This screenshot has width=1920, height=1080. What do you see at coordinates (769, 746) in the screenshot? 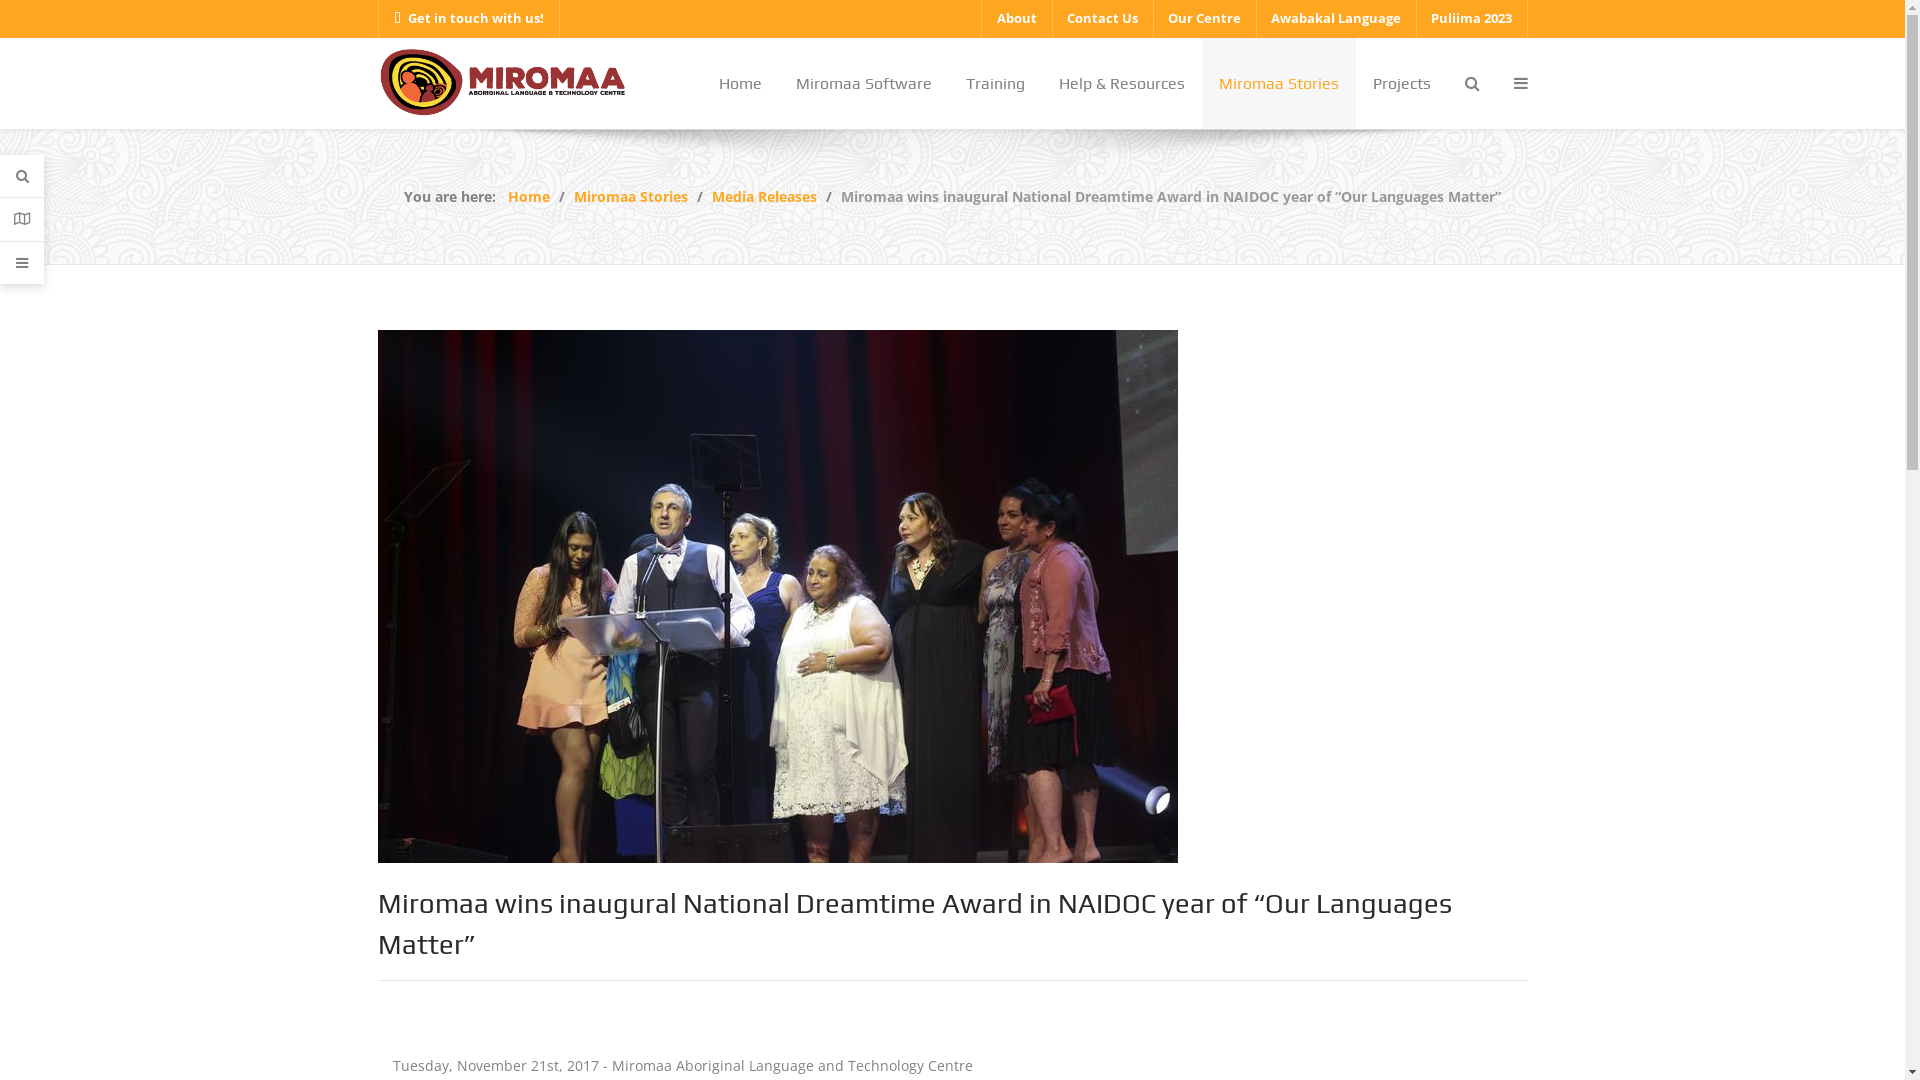
I see `Re-indigeni(z)ing Ecology` at bounding box center [769, 746].